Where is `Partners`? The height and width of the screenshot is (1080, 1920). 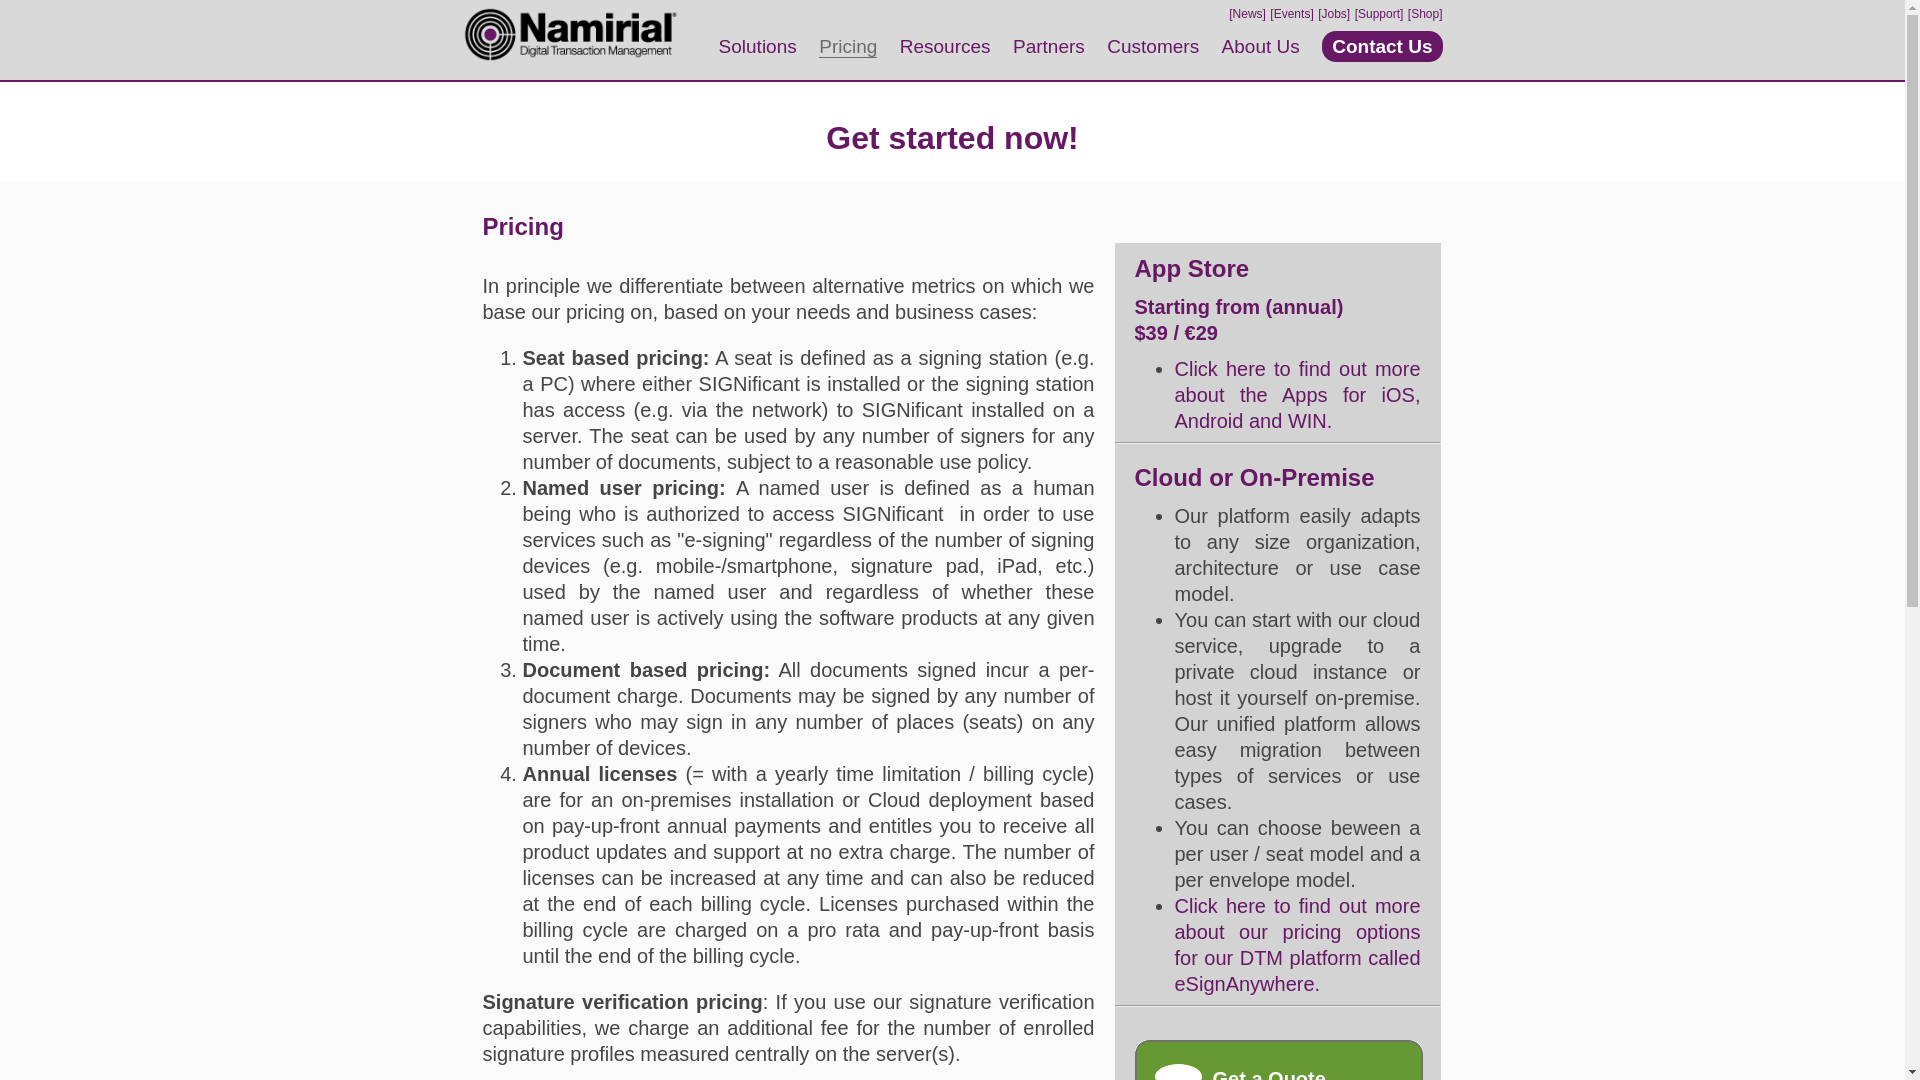
Partners is located at coordinates (1048, 46).